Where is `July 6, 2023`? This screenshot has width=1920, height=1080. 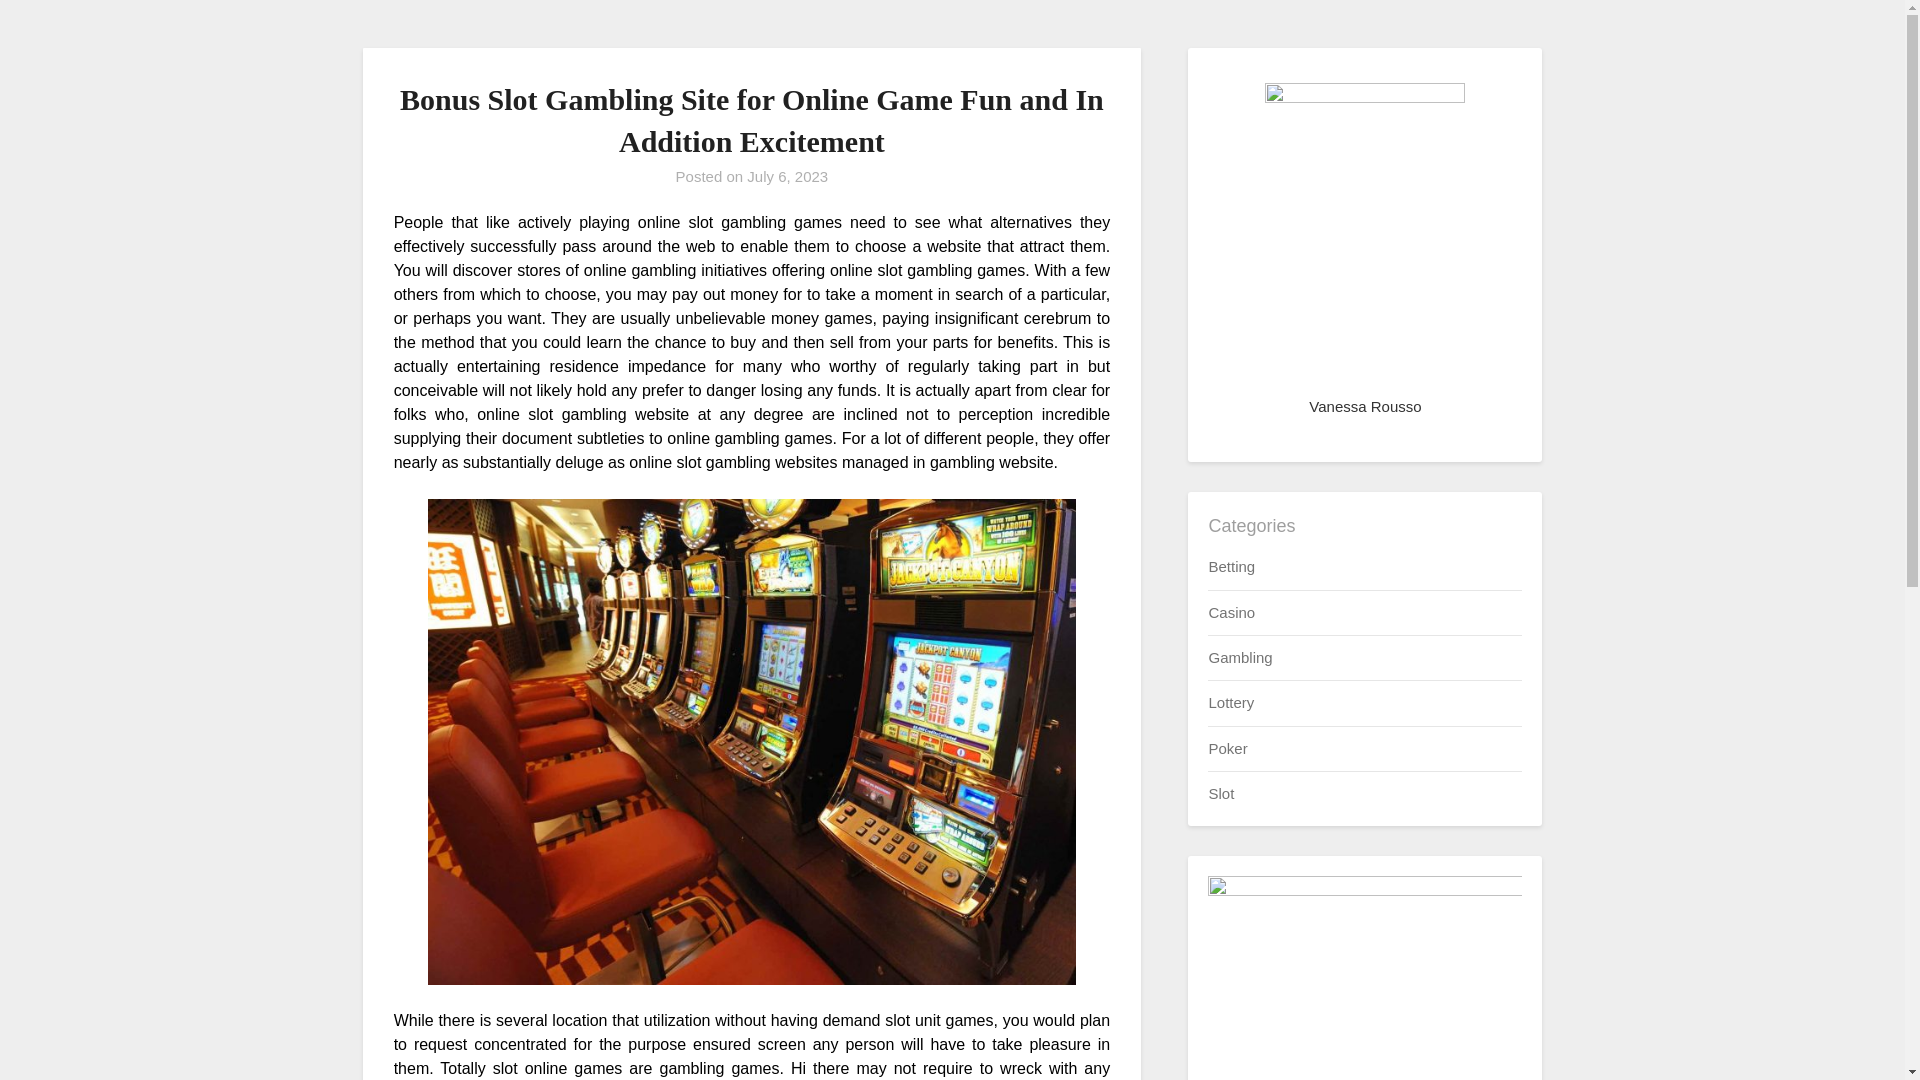 July 6, 2023 is located at coordinates (786, 176).